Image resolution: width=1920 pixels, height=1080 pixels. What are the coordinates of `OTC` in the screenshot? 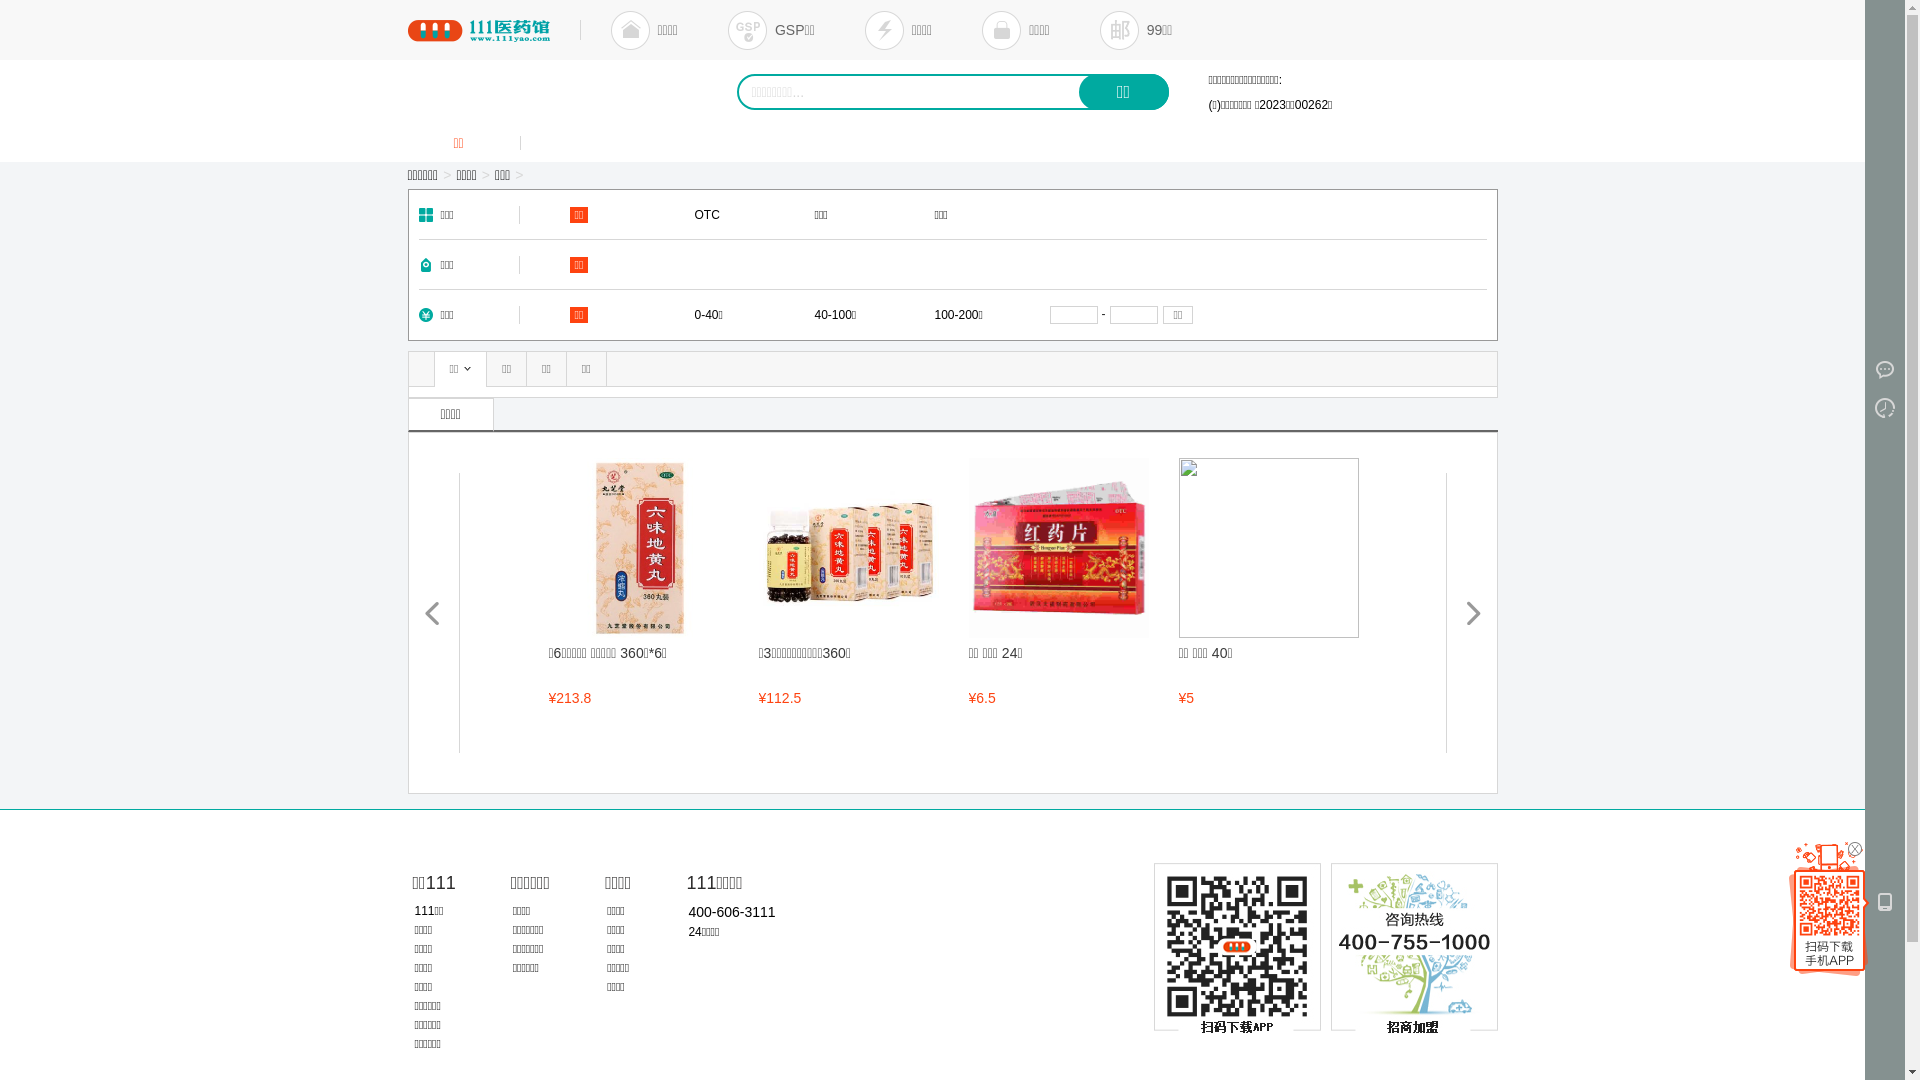 It's located at (708, 215).